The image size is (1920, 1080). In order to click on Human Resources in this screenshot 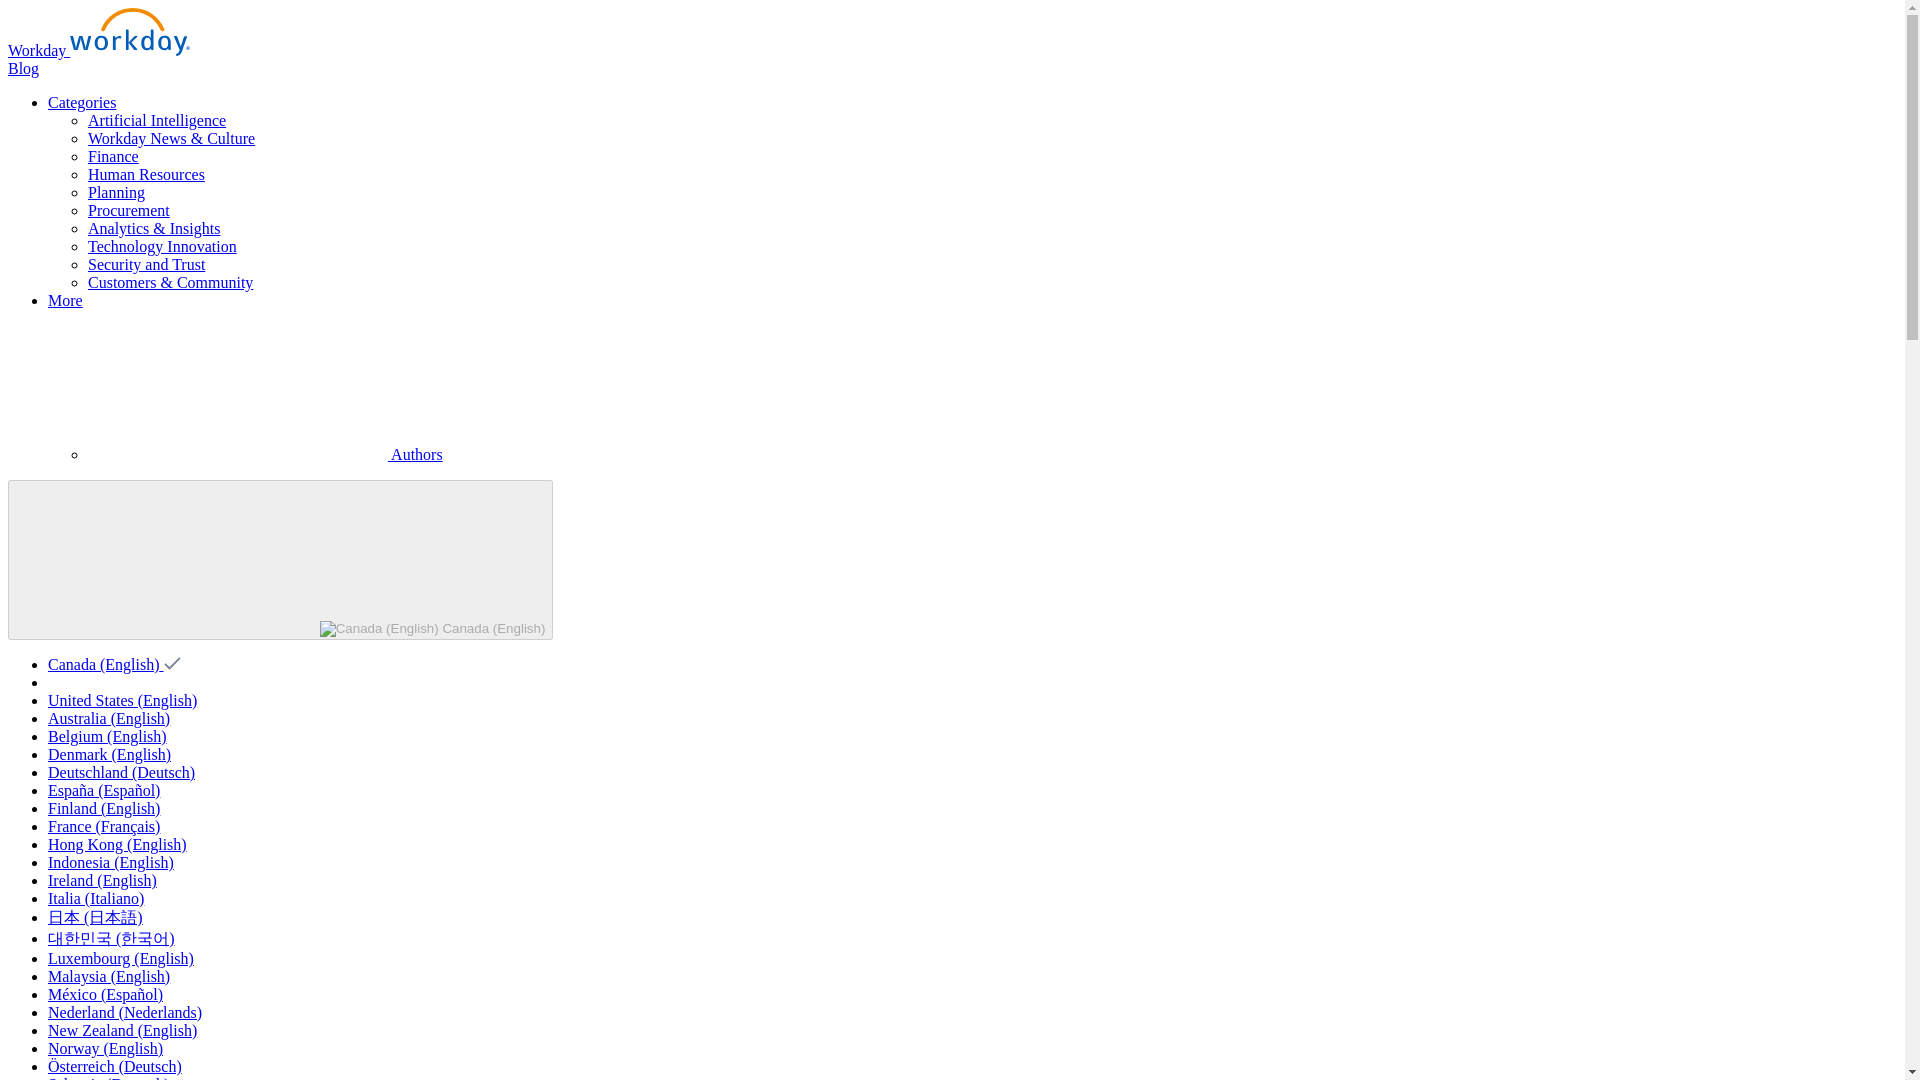, I will do `click(146, 174)`.